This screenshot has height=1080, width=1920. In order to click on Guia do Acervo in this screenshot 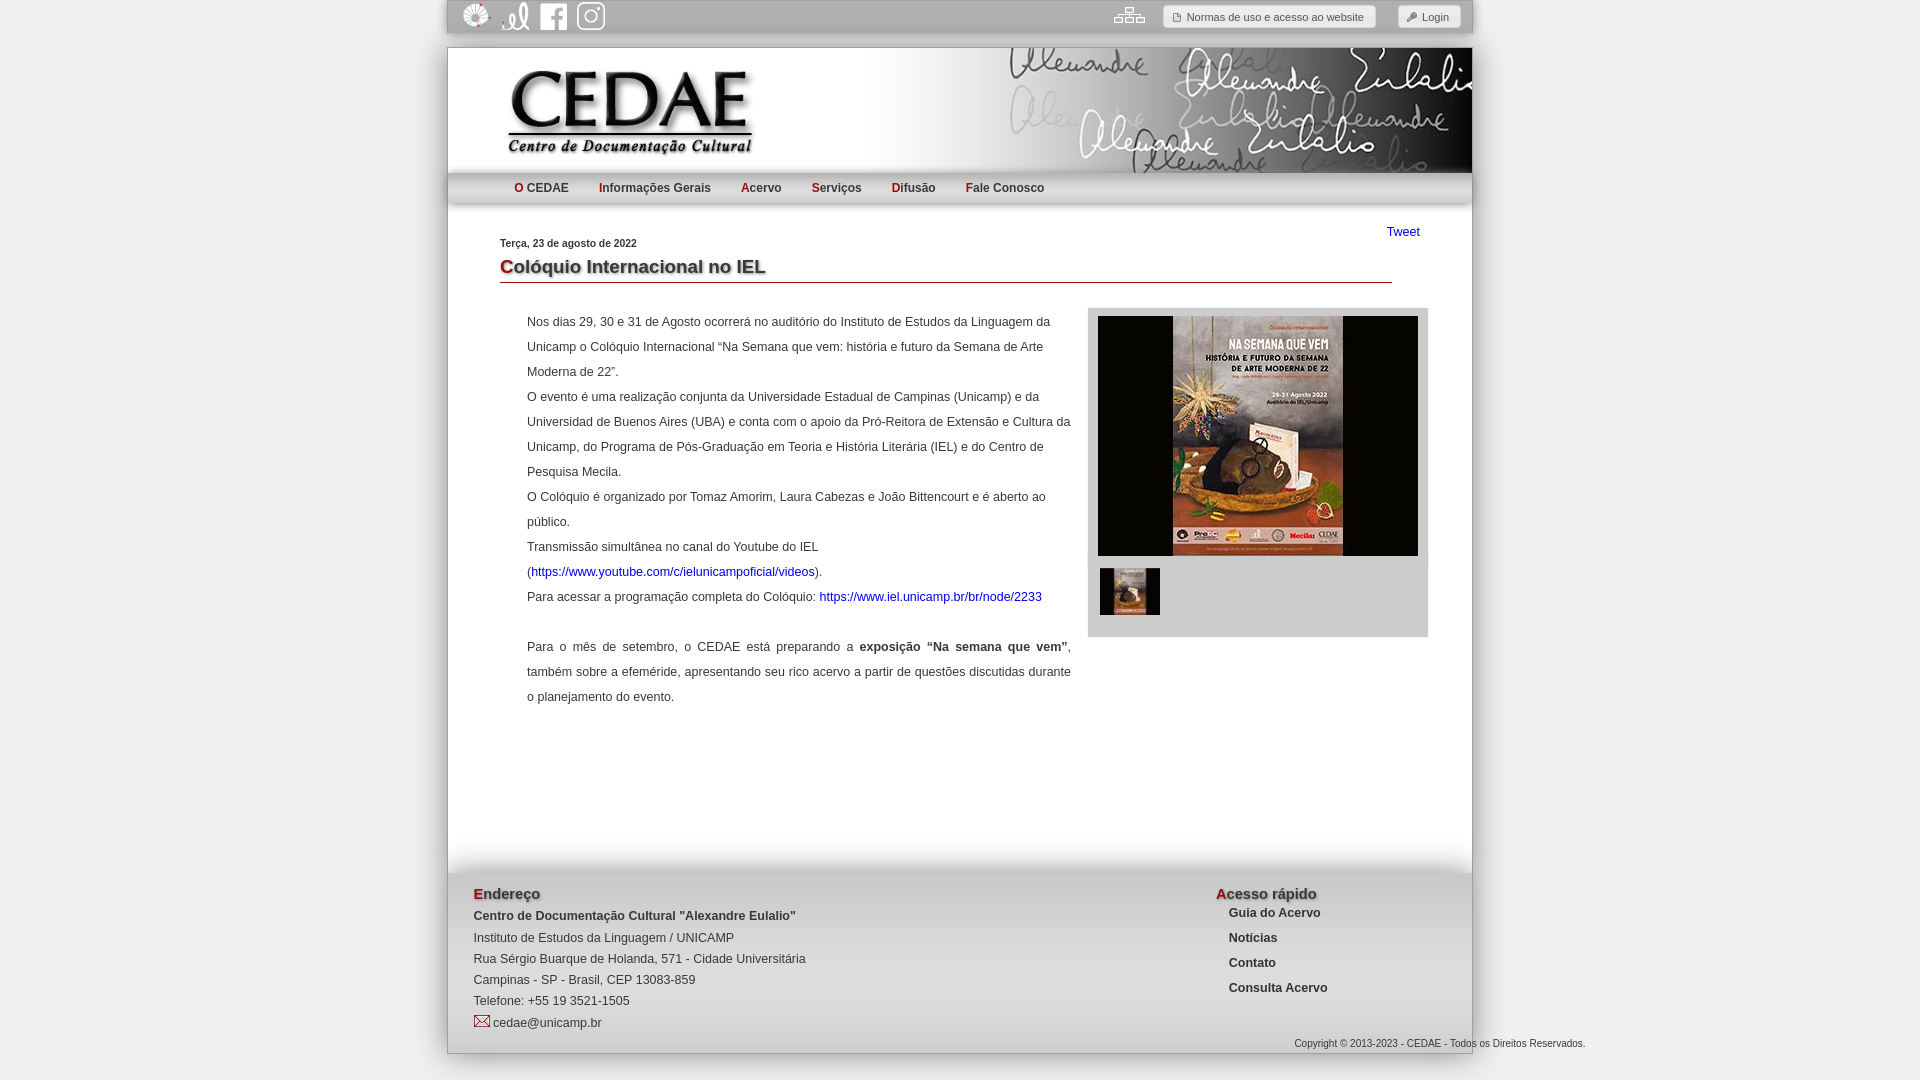, I will do `click(1275, 913)`.